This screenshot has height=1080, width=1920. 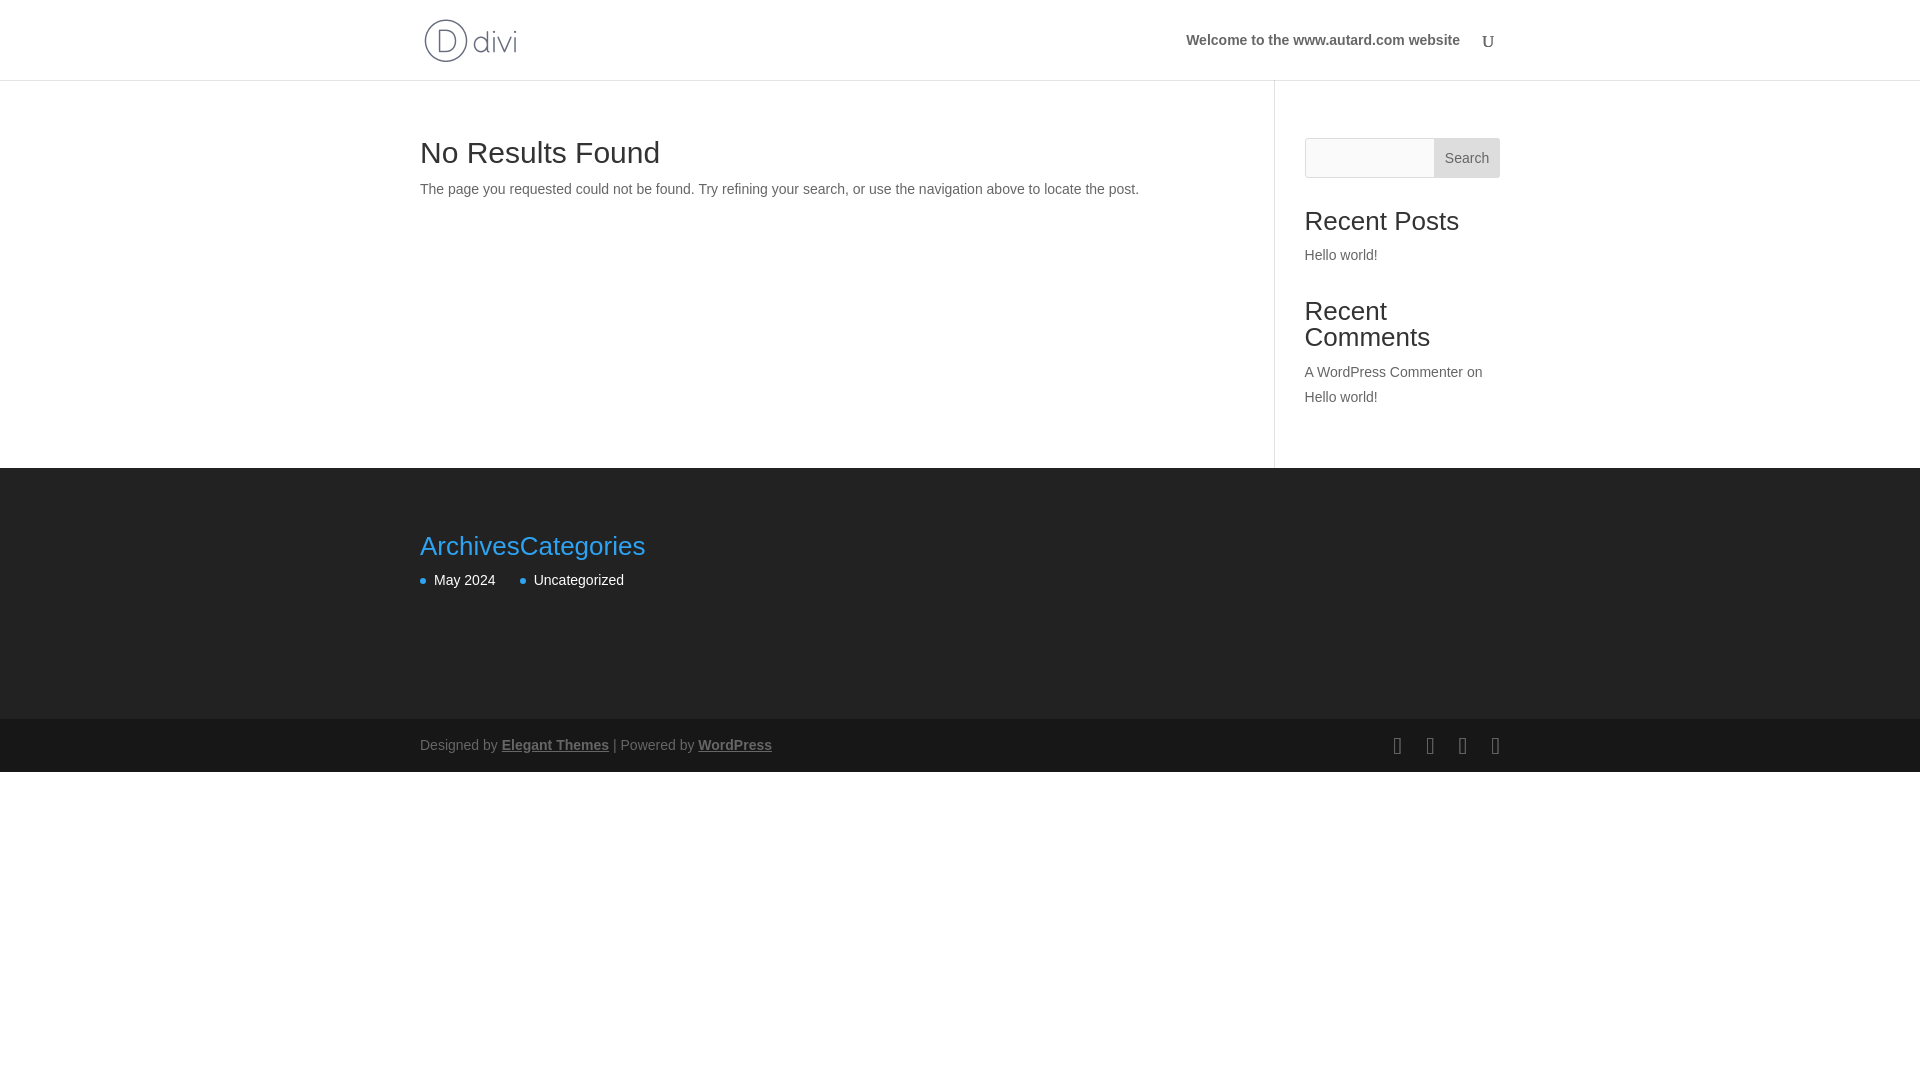 I want to click on Elegant Themes, so click(x=554, y=744).